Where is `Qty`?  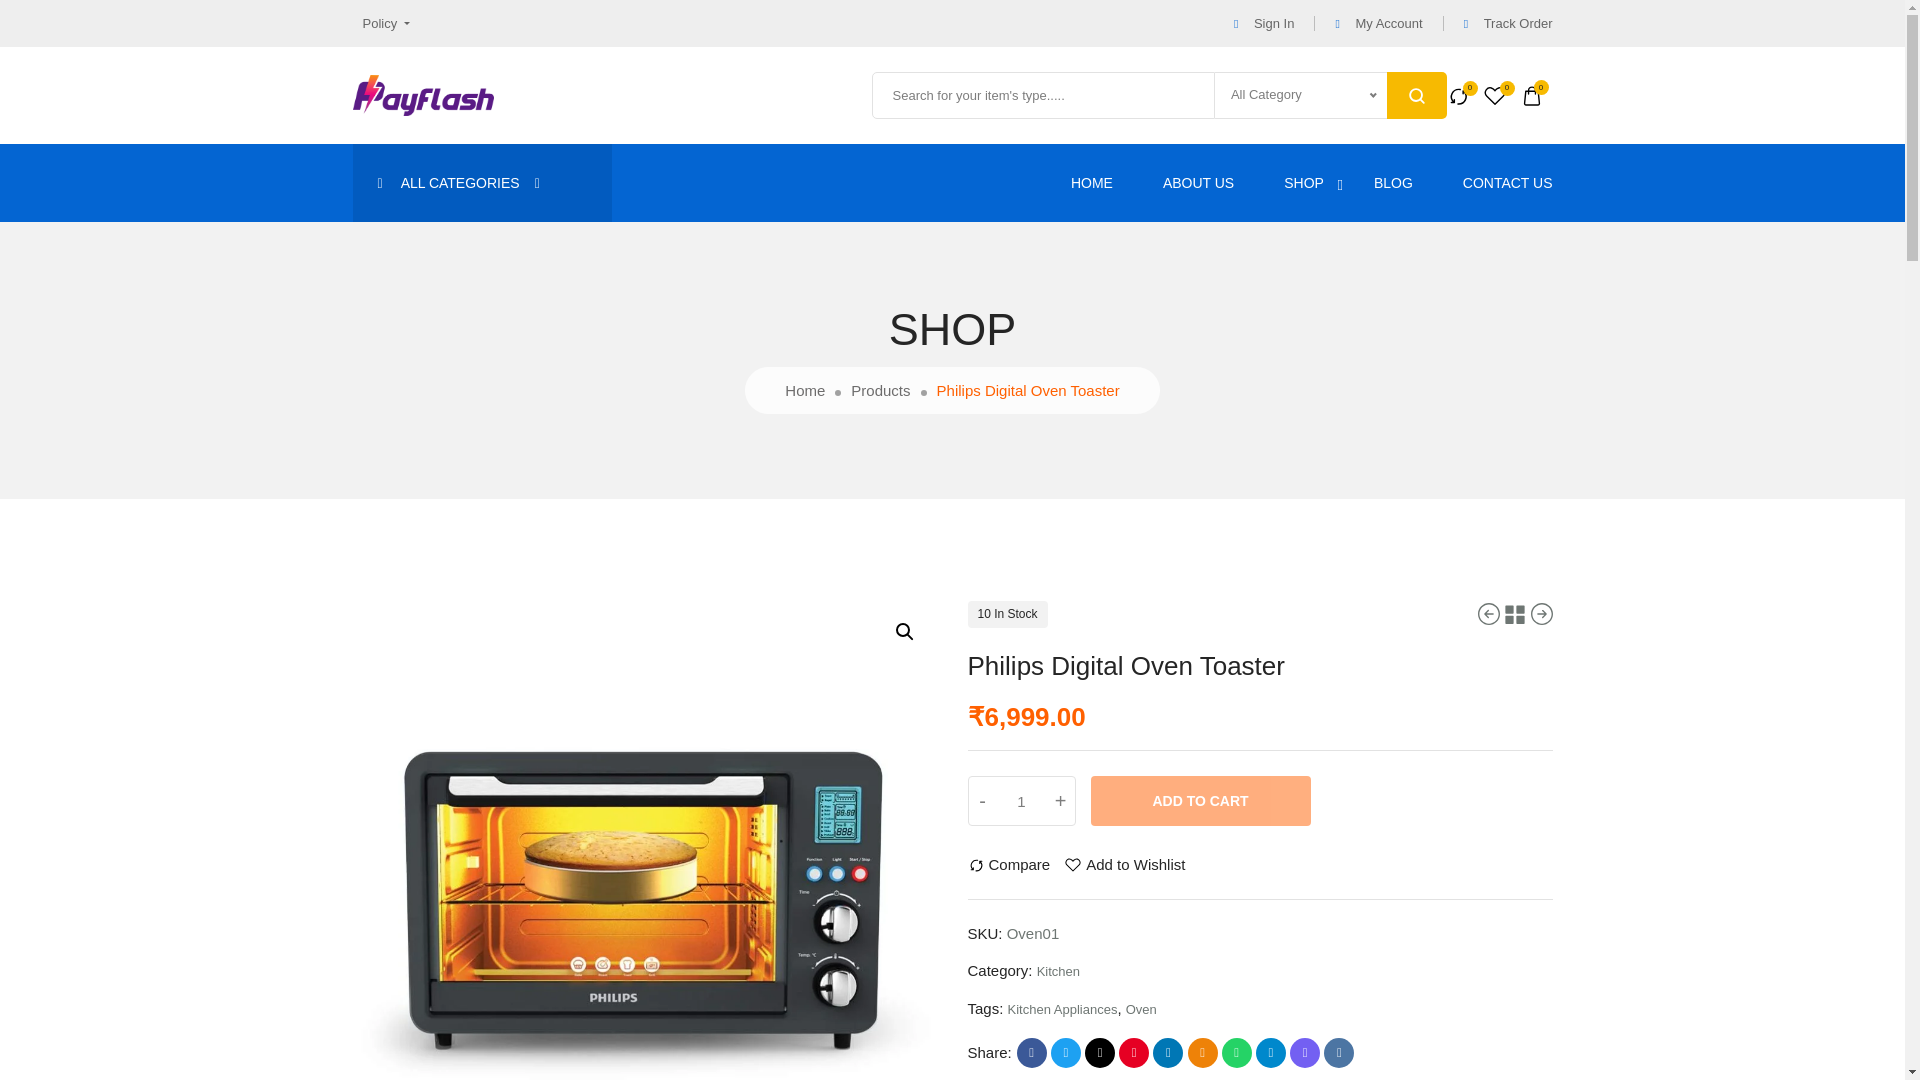 Qty is located at coordinates (1021, 801).